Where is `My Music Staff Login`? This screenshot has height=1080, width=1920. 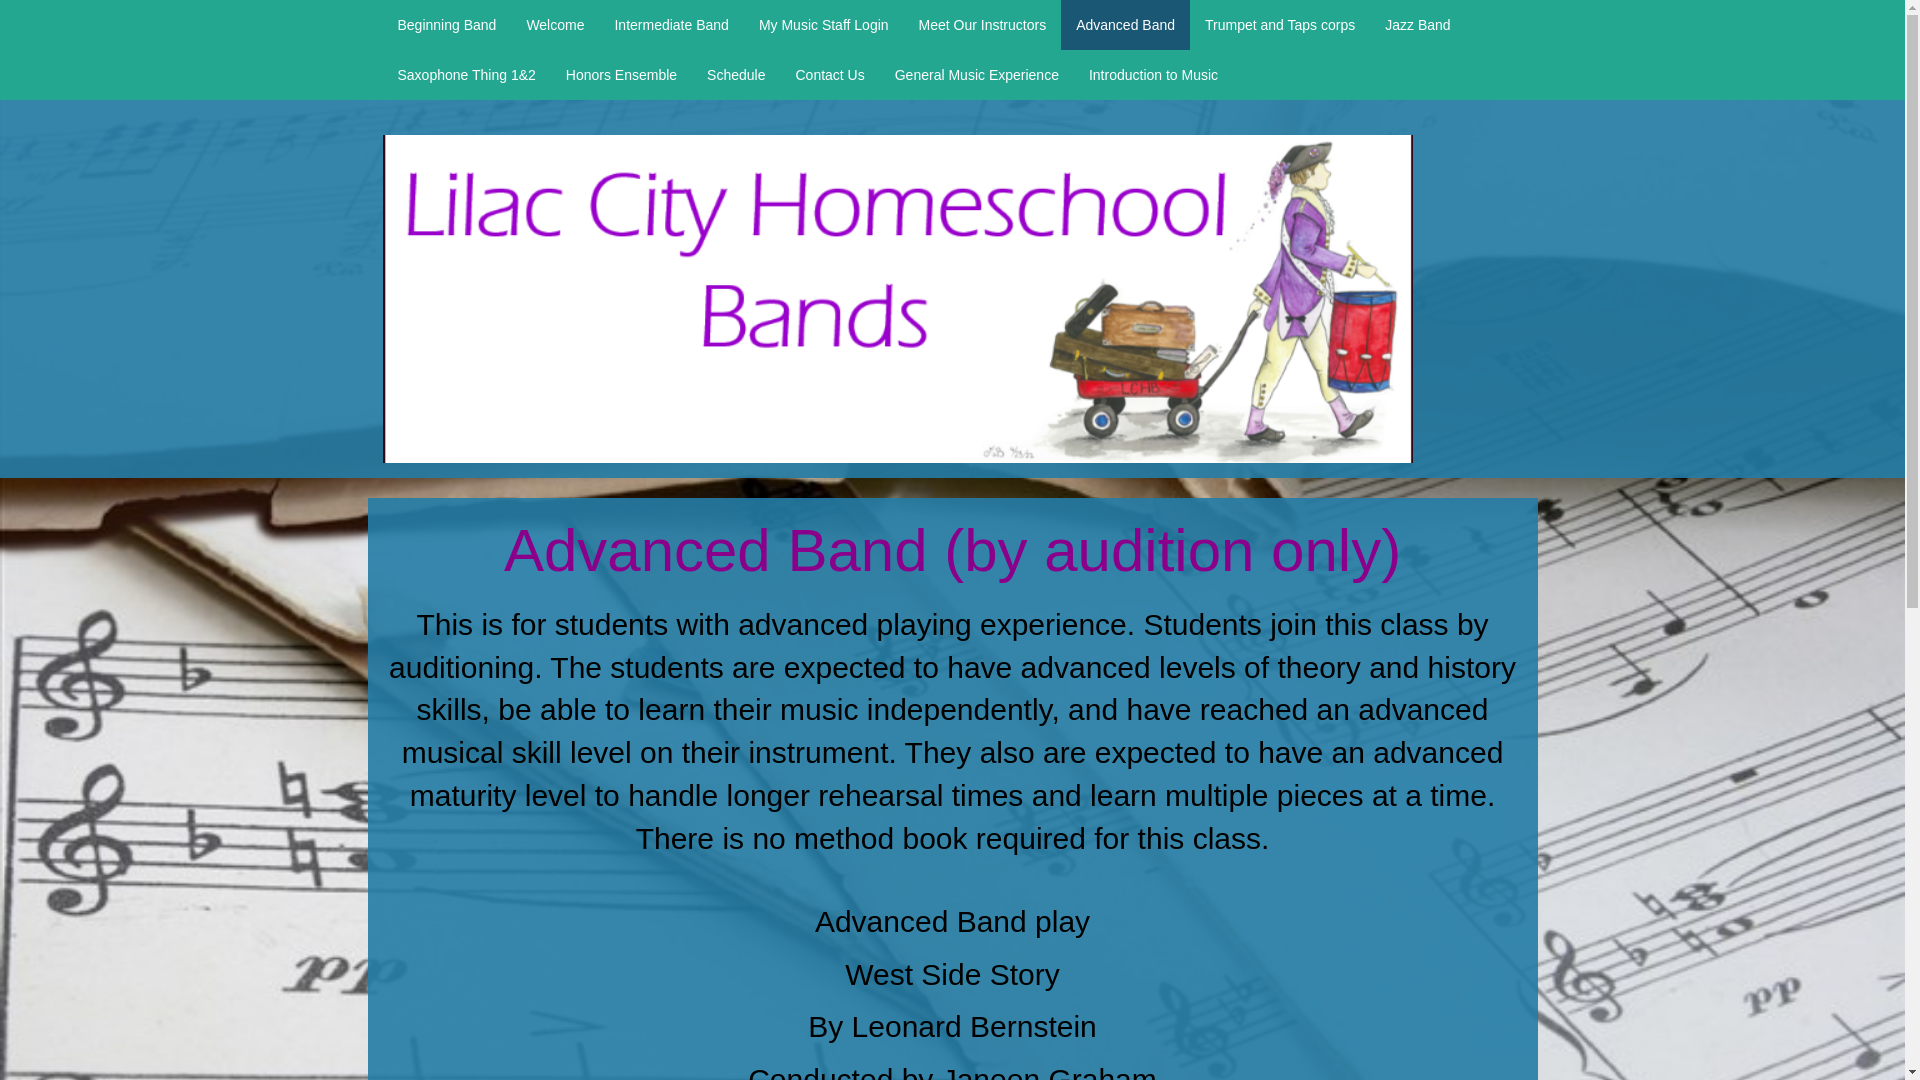
My Music Staff Login is located at coordinates (824, 24).